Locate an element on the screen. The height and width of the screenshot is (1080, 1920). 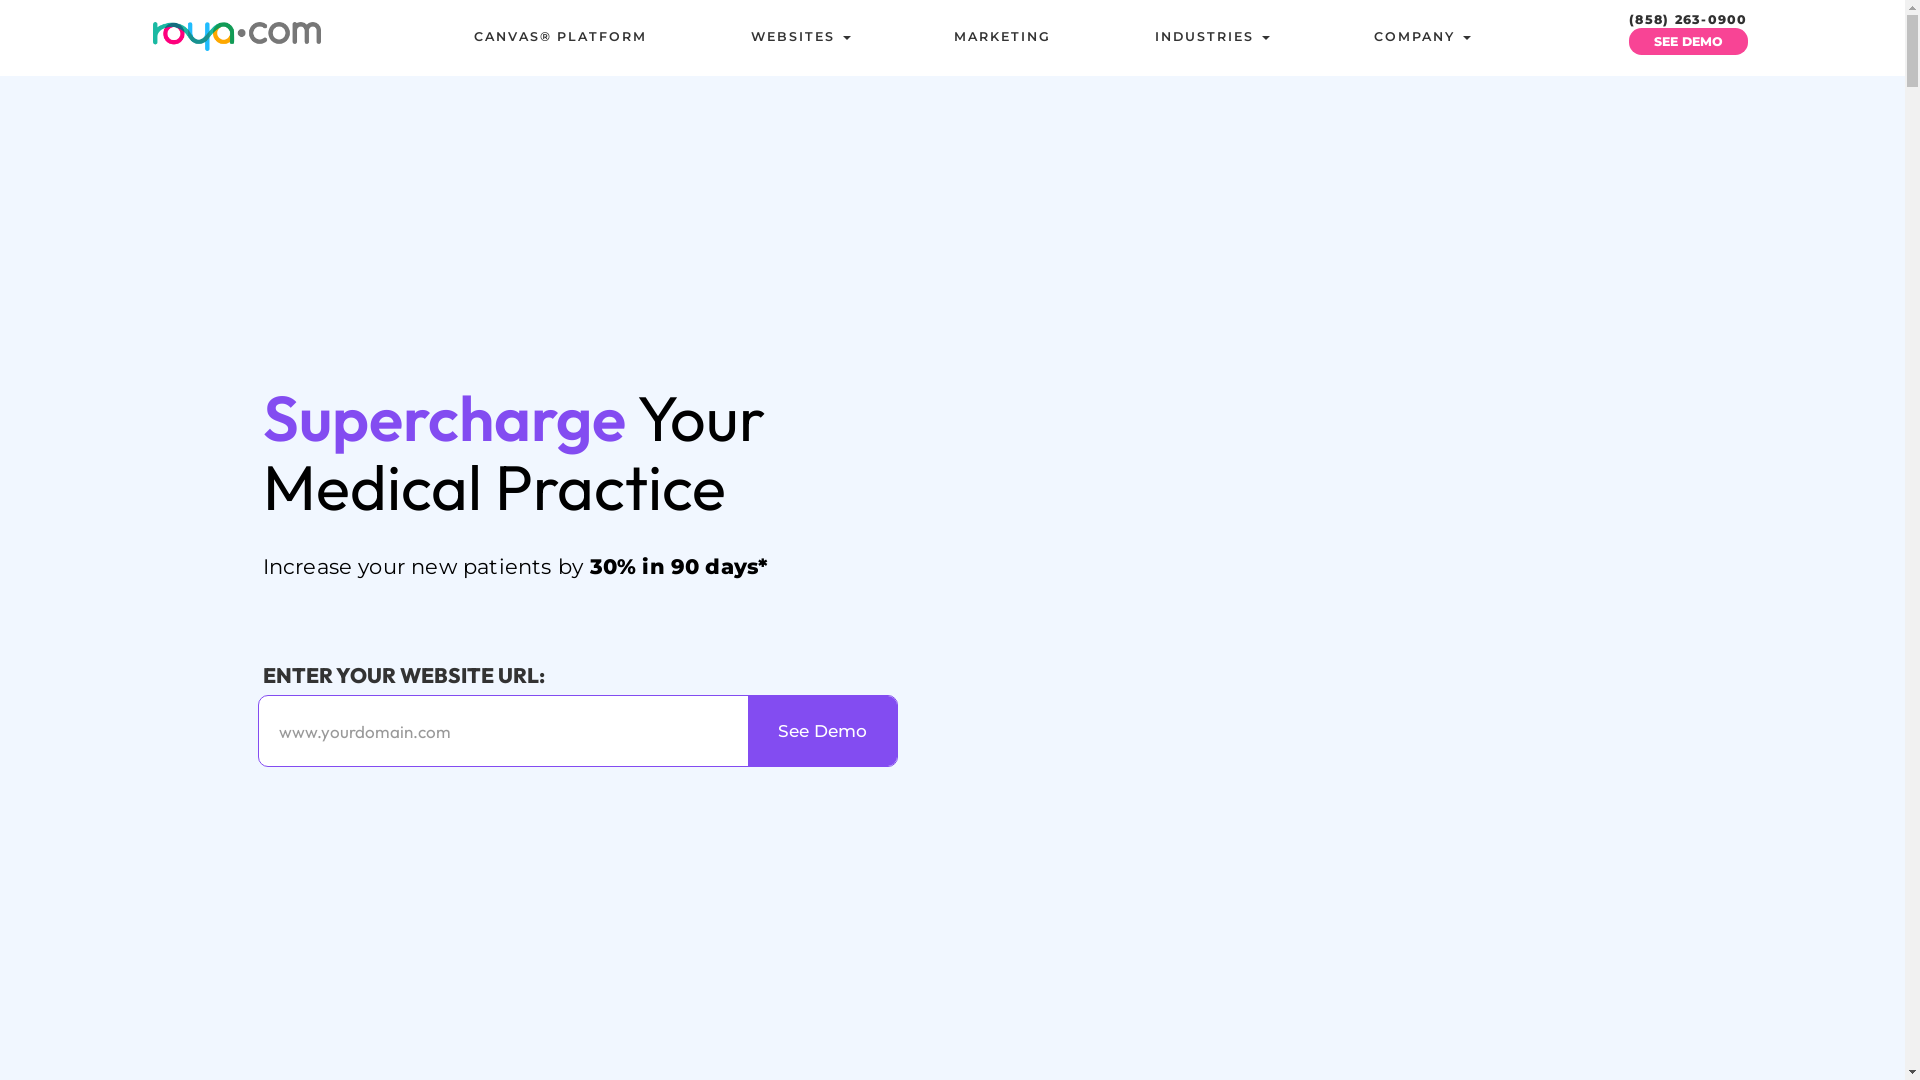
WEBSITES is located at coordinates (801, 37).